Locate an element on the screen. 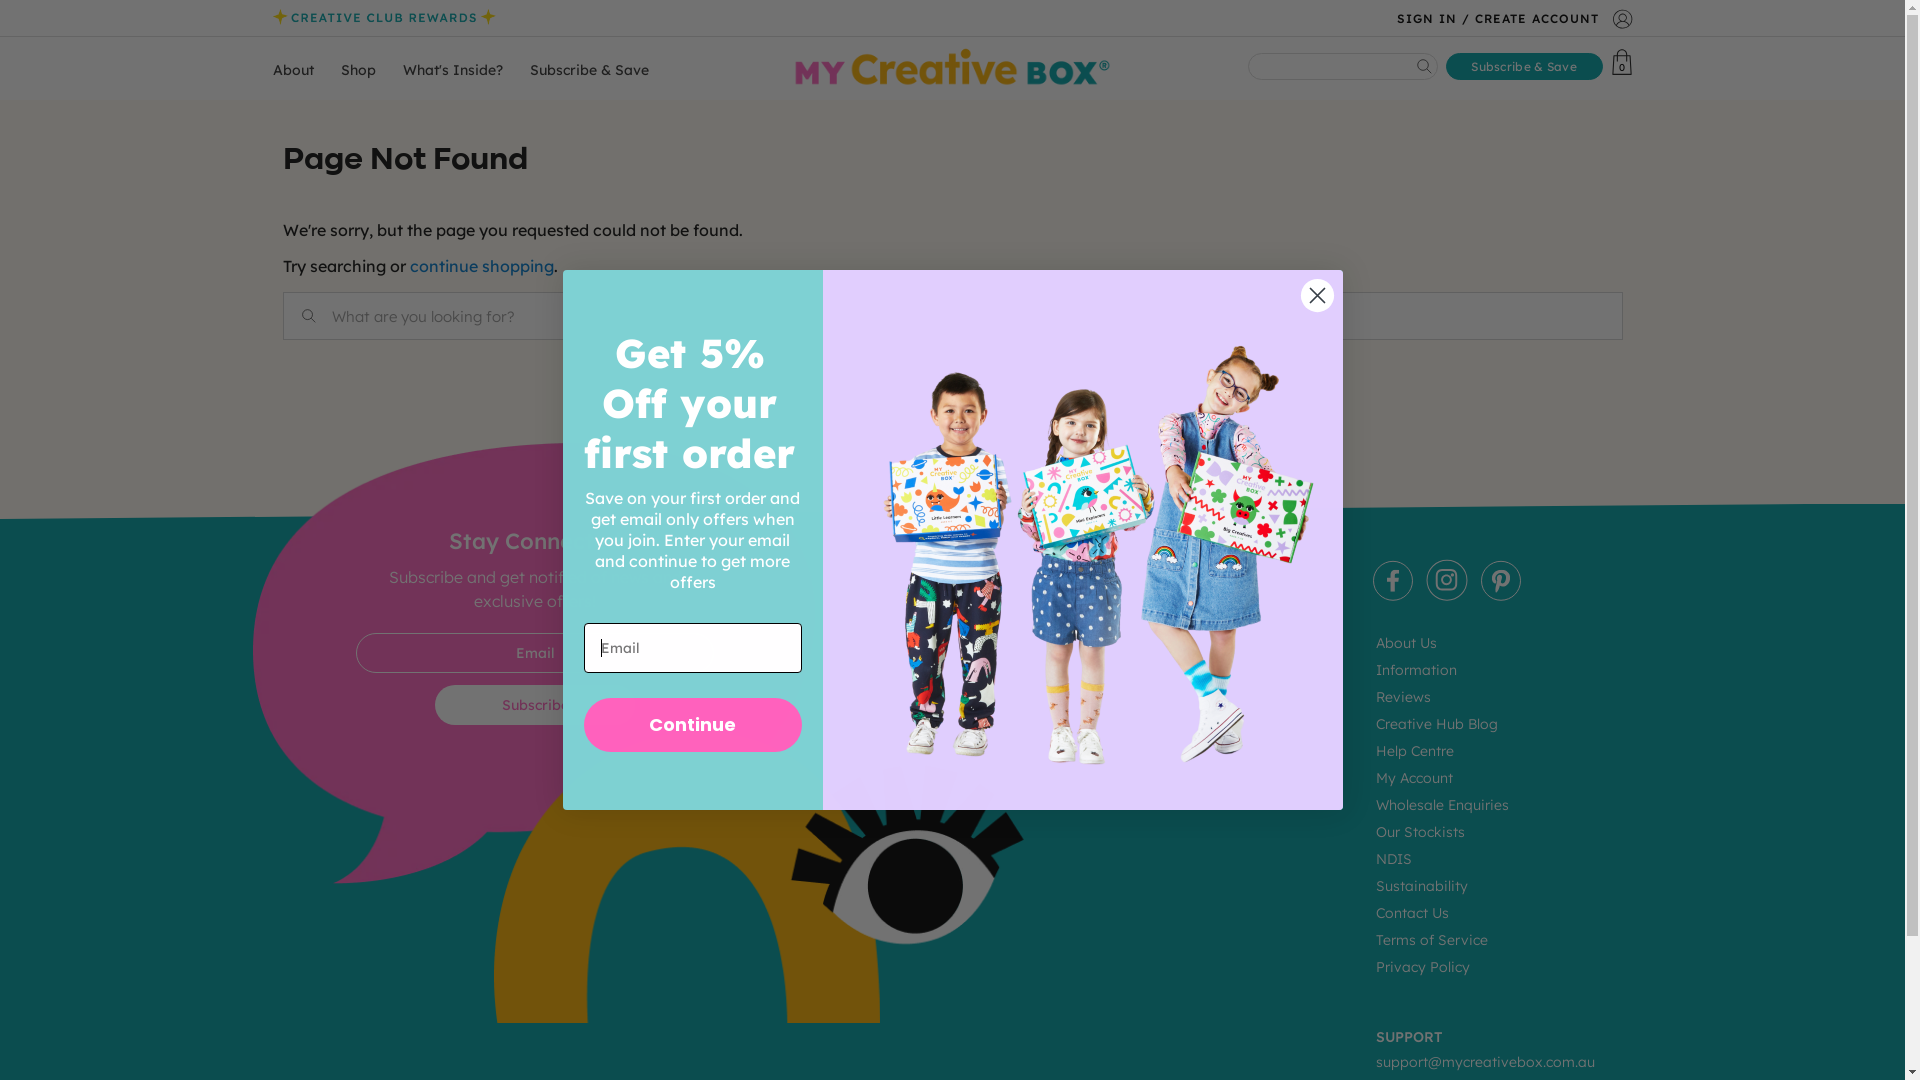  CREATE ACCOUNT is located at coordinates (1536, 22).